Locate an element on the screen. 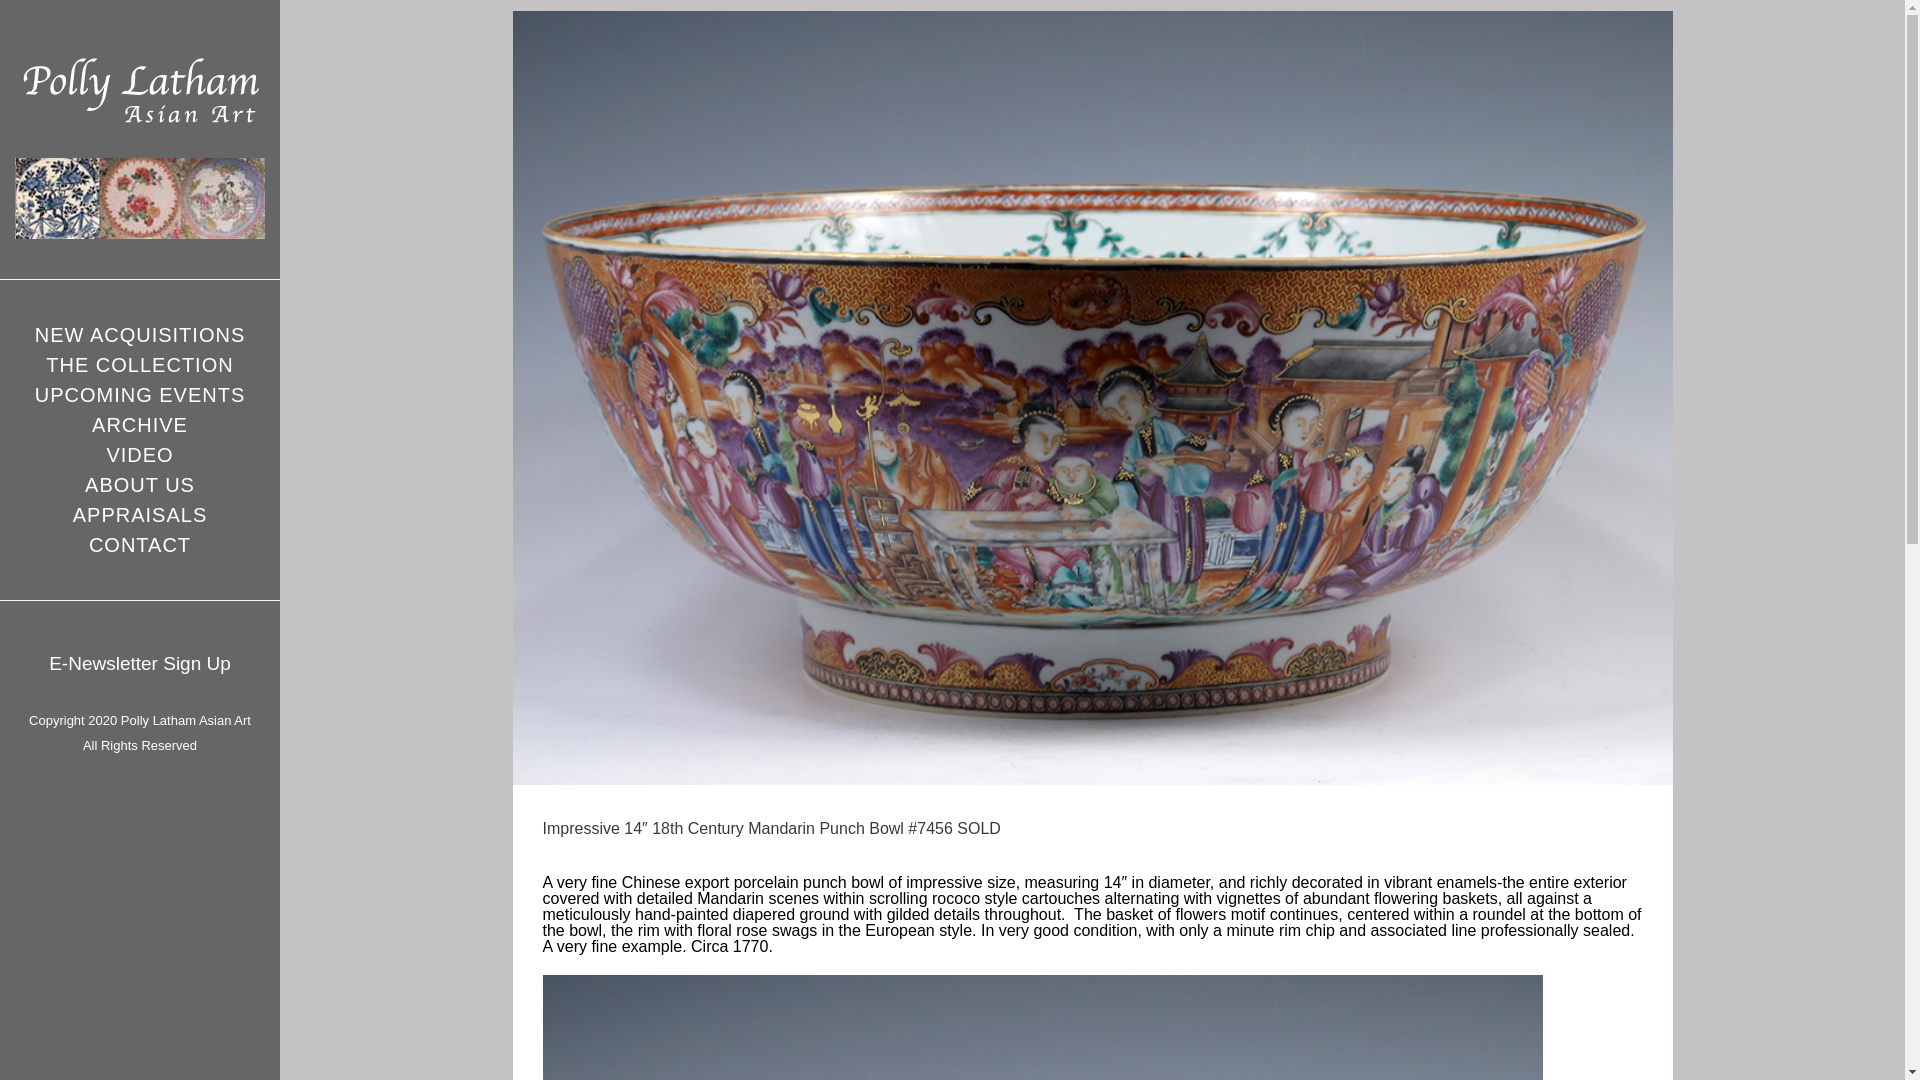 The width and height of the screenshot is (1920, 1080). UPCOMING EVENTS is located at coordinates (140, 395).